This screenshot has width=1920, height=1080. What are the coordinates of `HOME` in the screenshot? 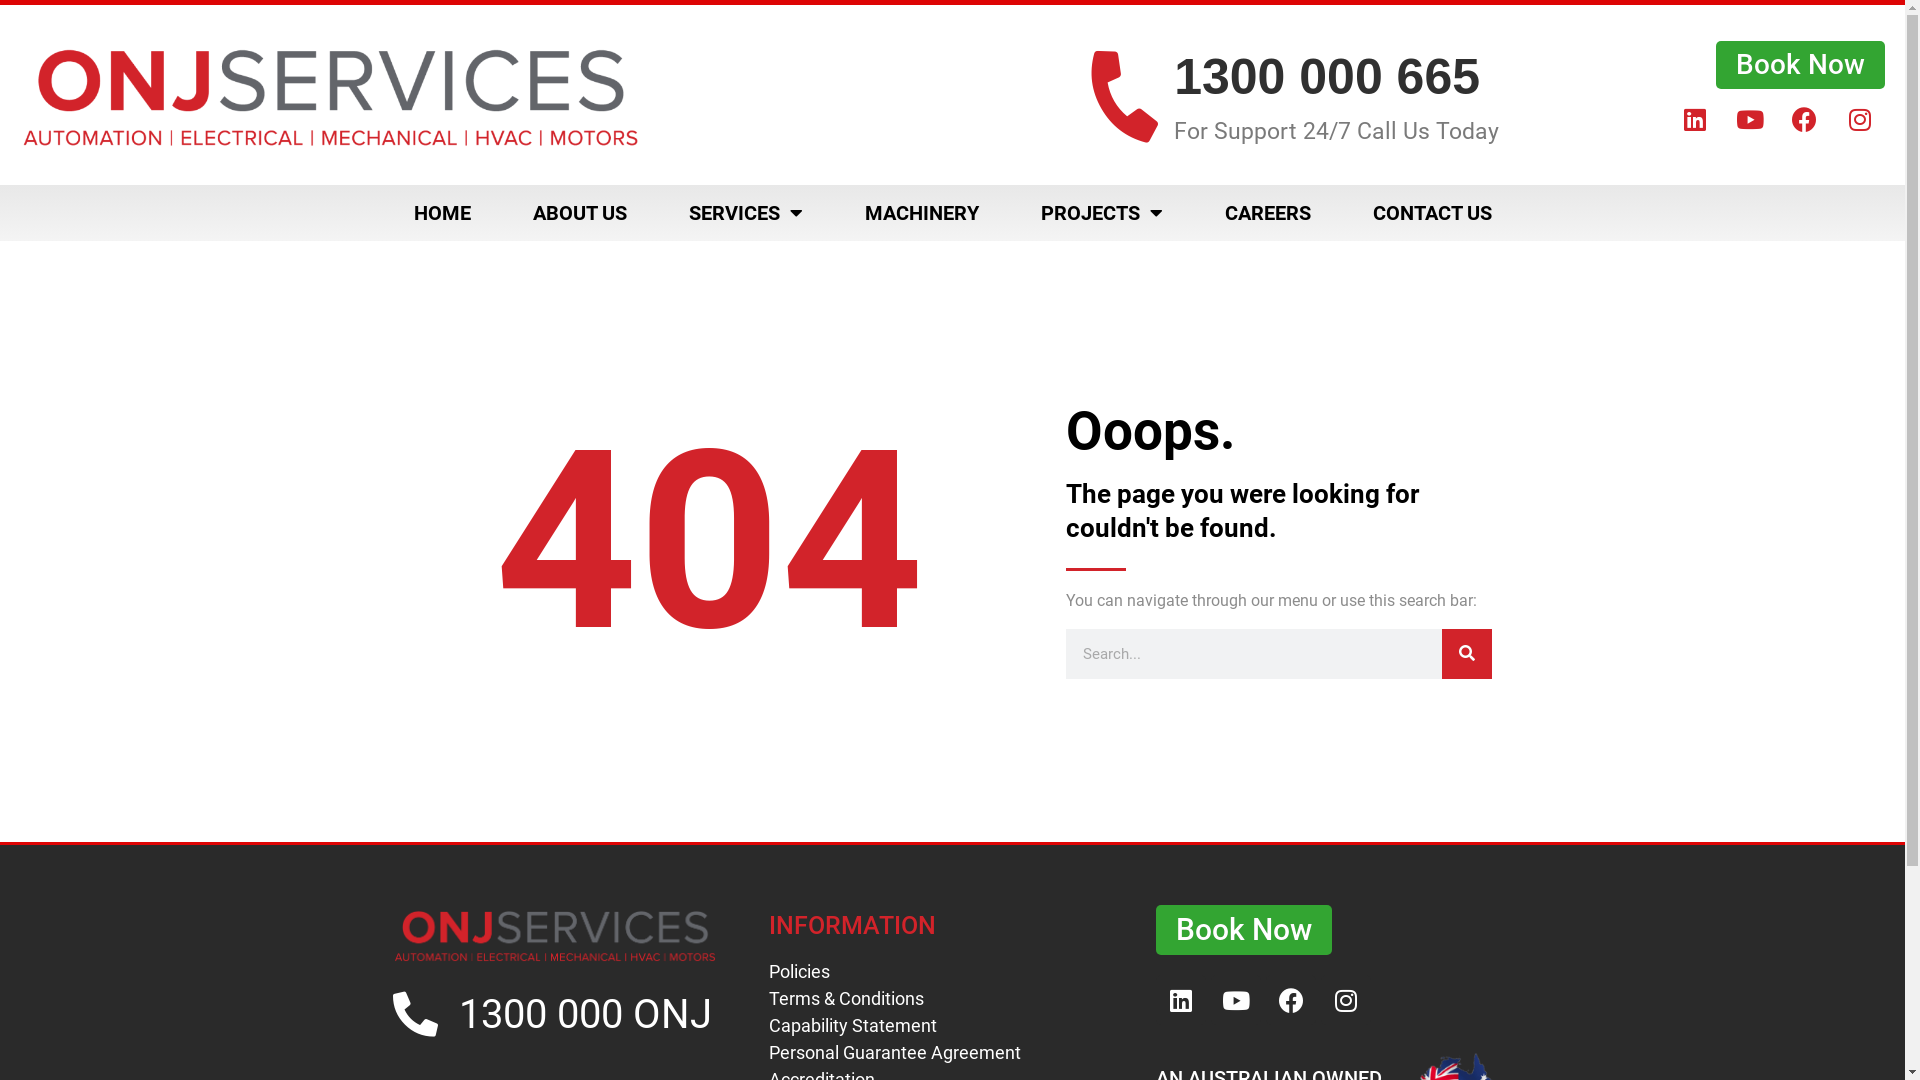 It's located at (442, 213).